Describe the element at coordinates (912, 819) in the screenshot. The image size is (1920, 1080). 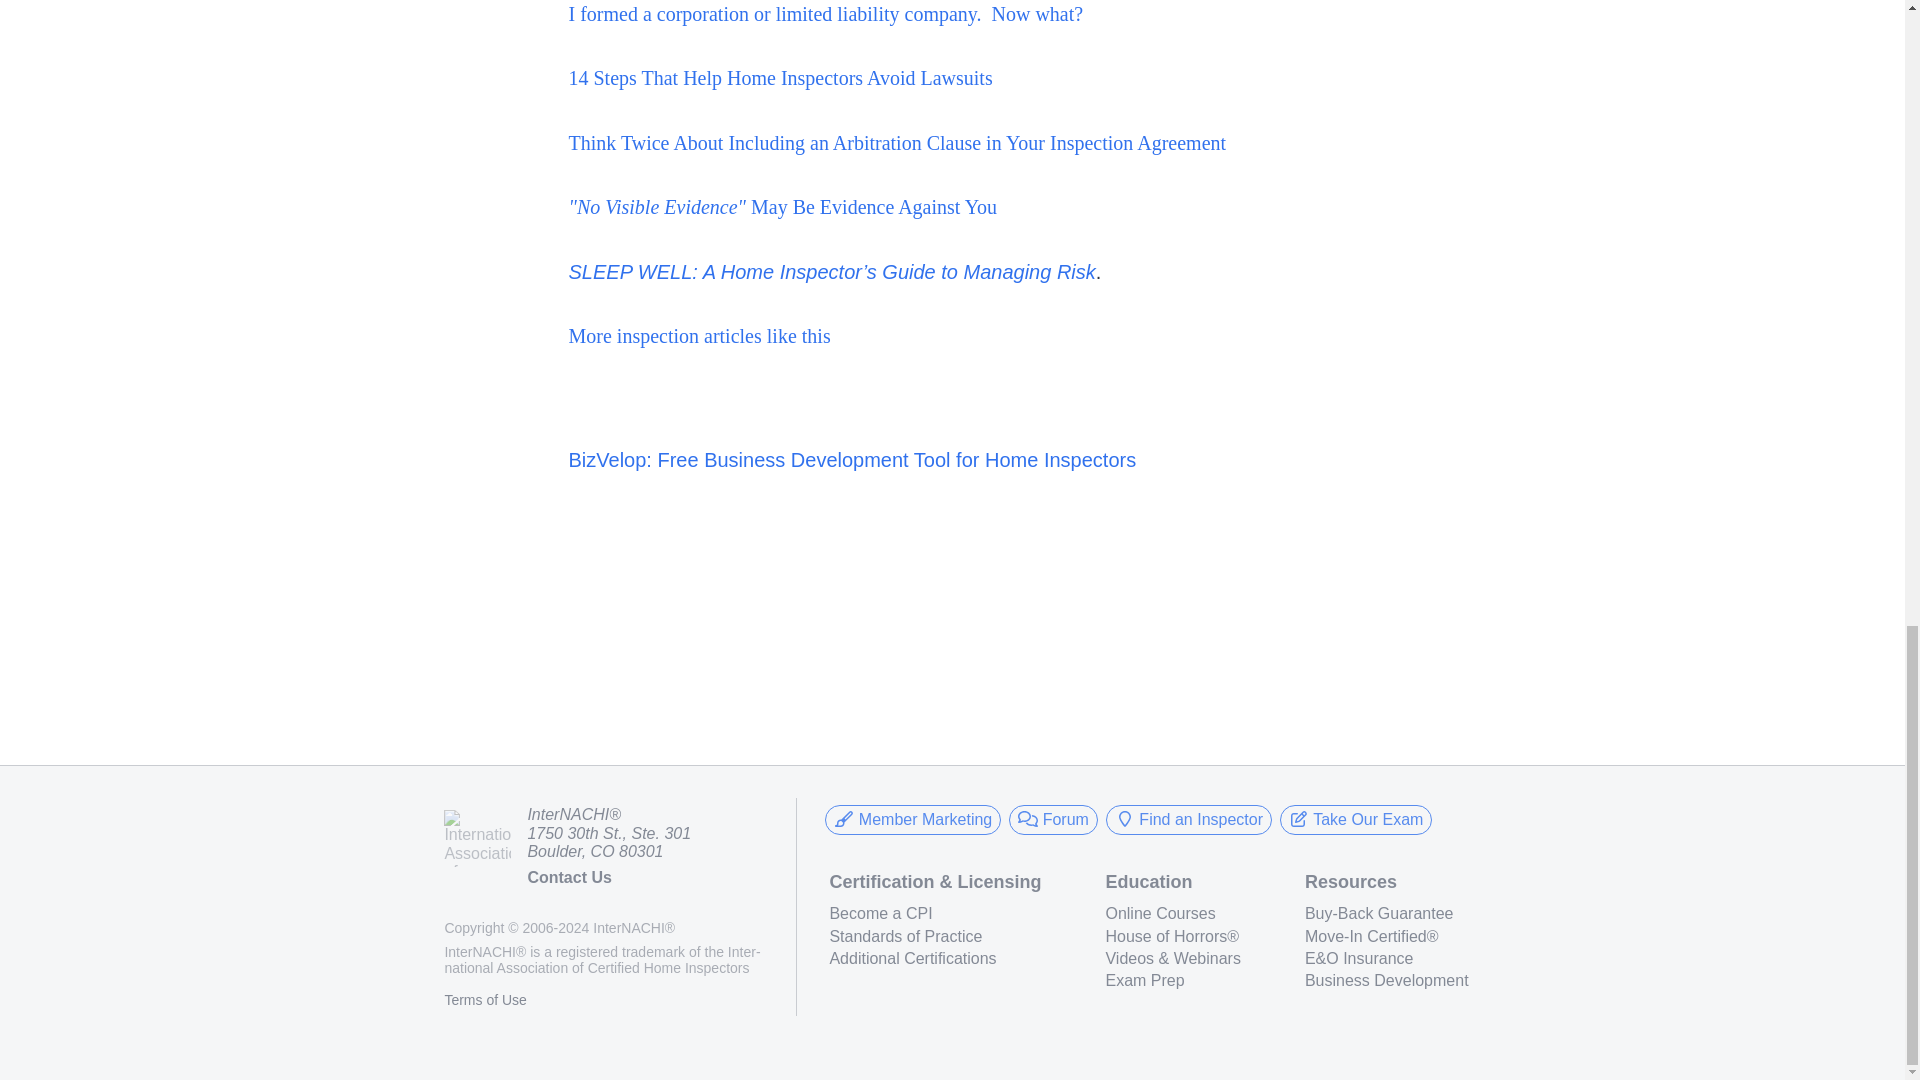
I see `Member Marketing` at that location.